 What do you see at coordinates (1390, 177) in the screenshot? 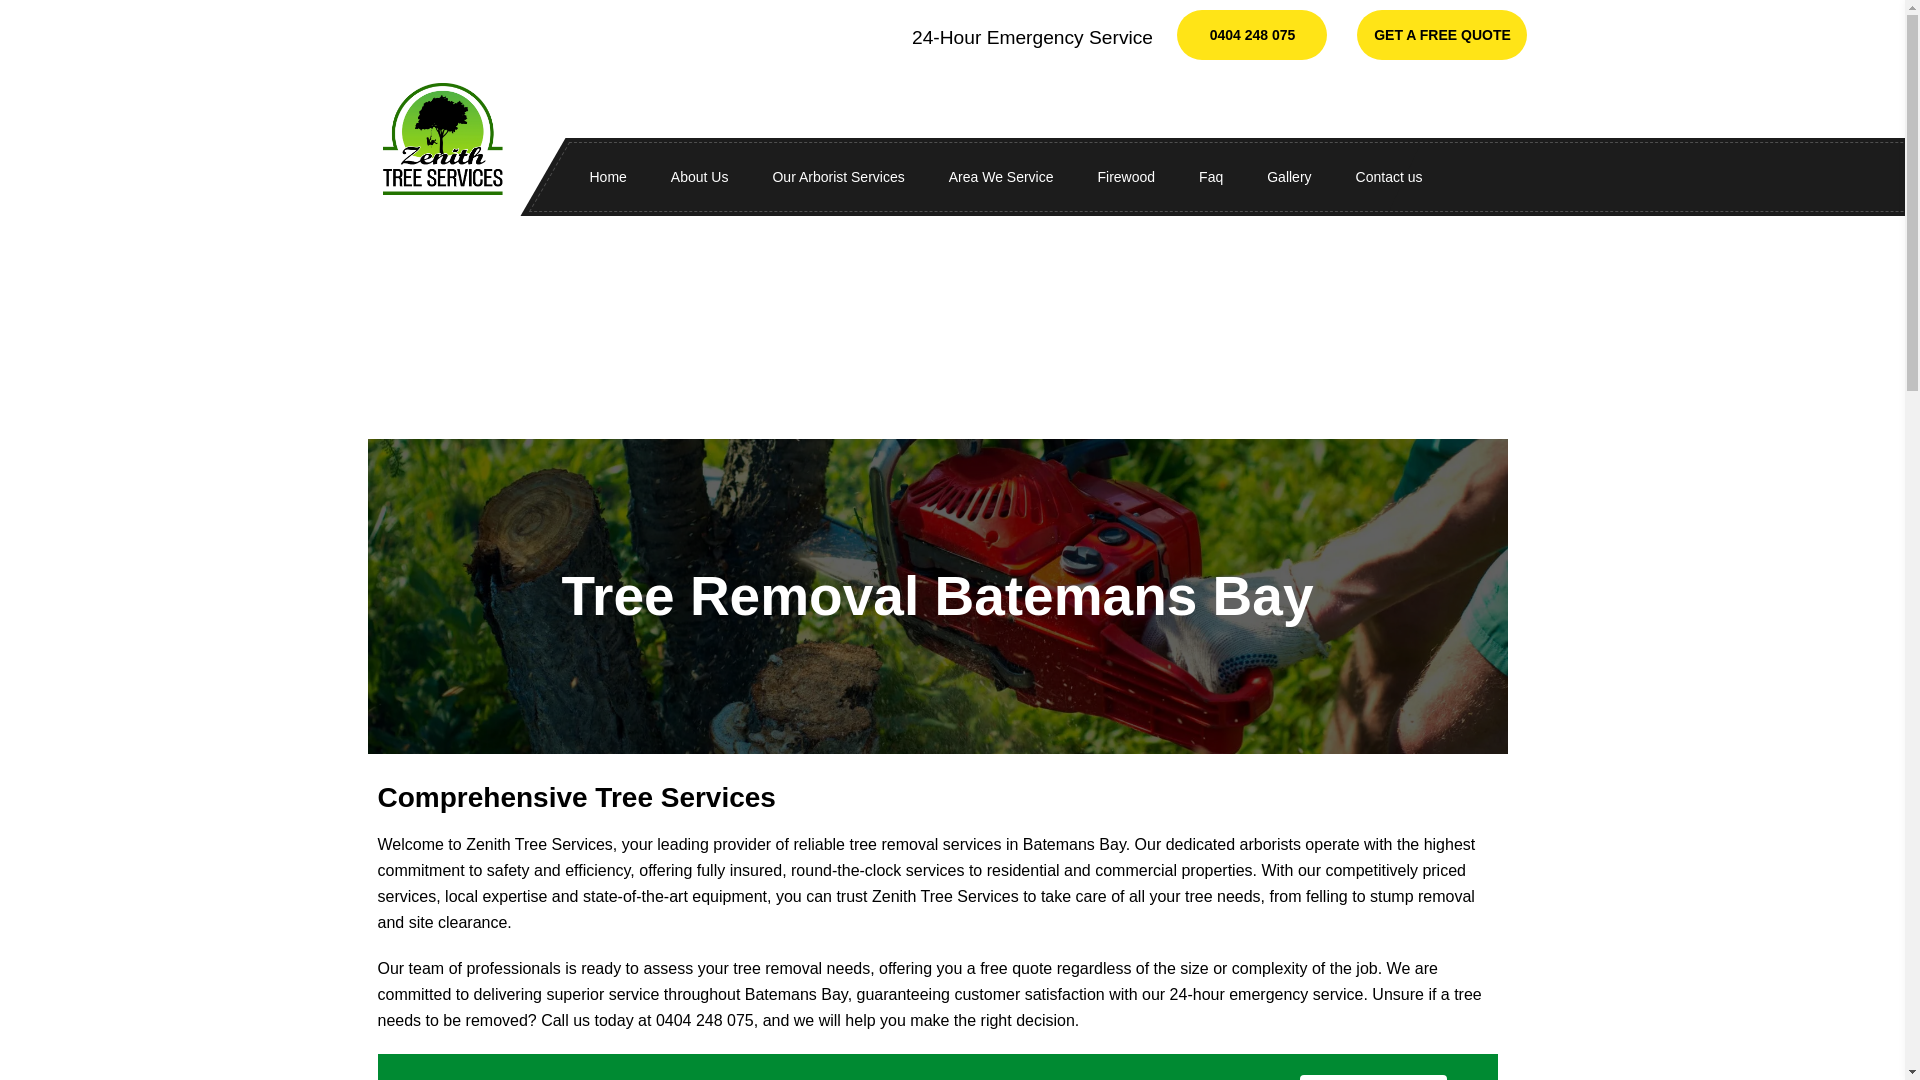
I see `Contact us` at bounding box center [1390, 177].